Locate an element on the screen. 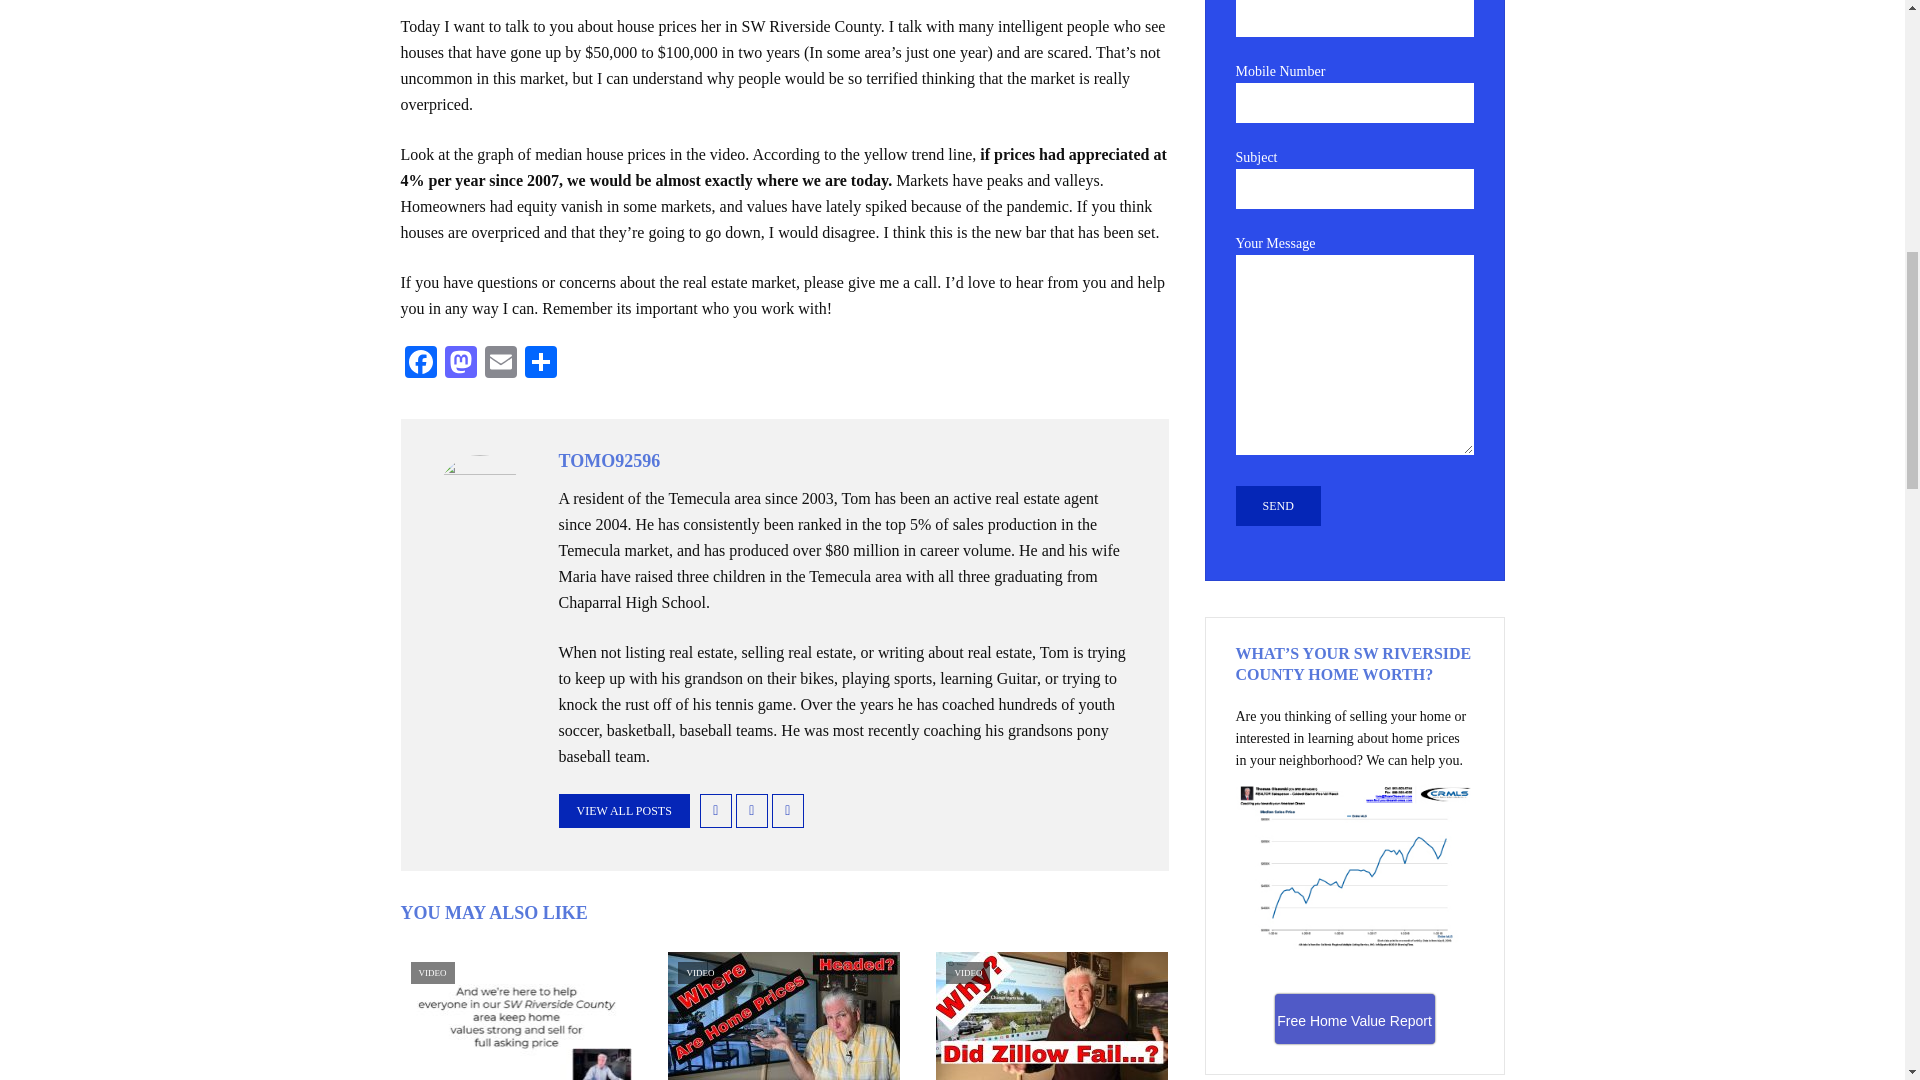 The width and height of the screenshot is (1920, 1080). Why Did Zillow Fail? is located at coordinates (1052, 1016).